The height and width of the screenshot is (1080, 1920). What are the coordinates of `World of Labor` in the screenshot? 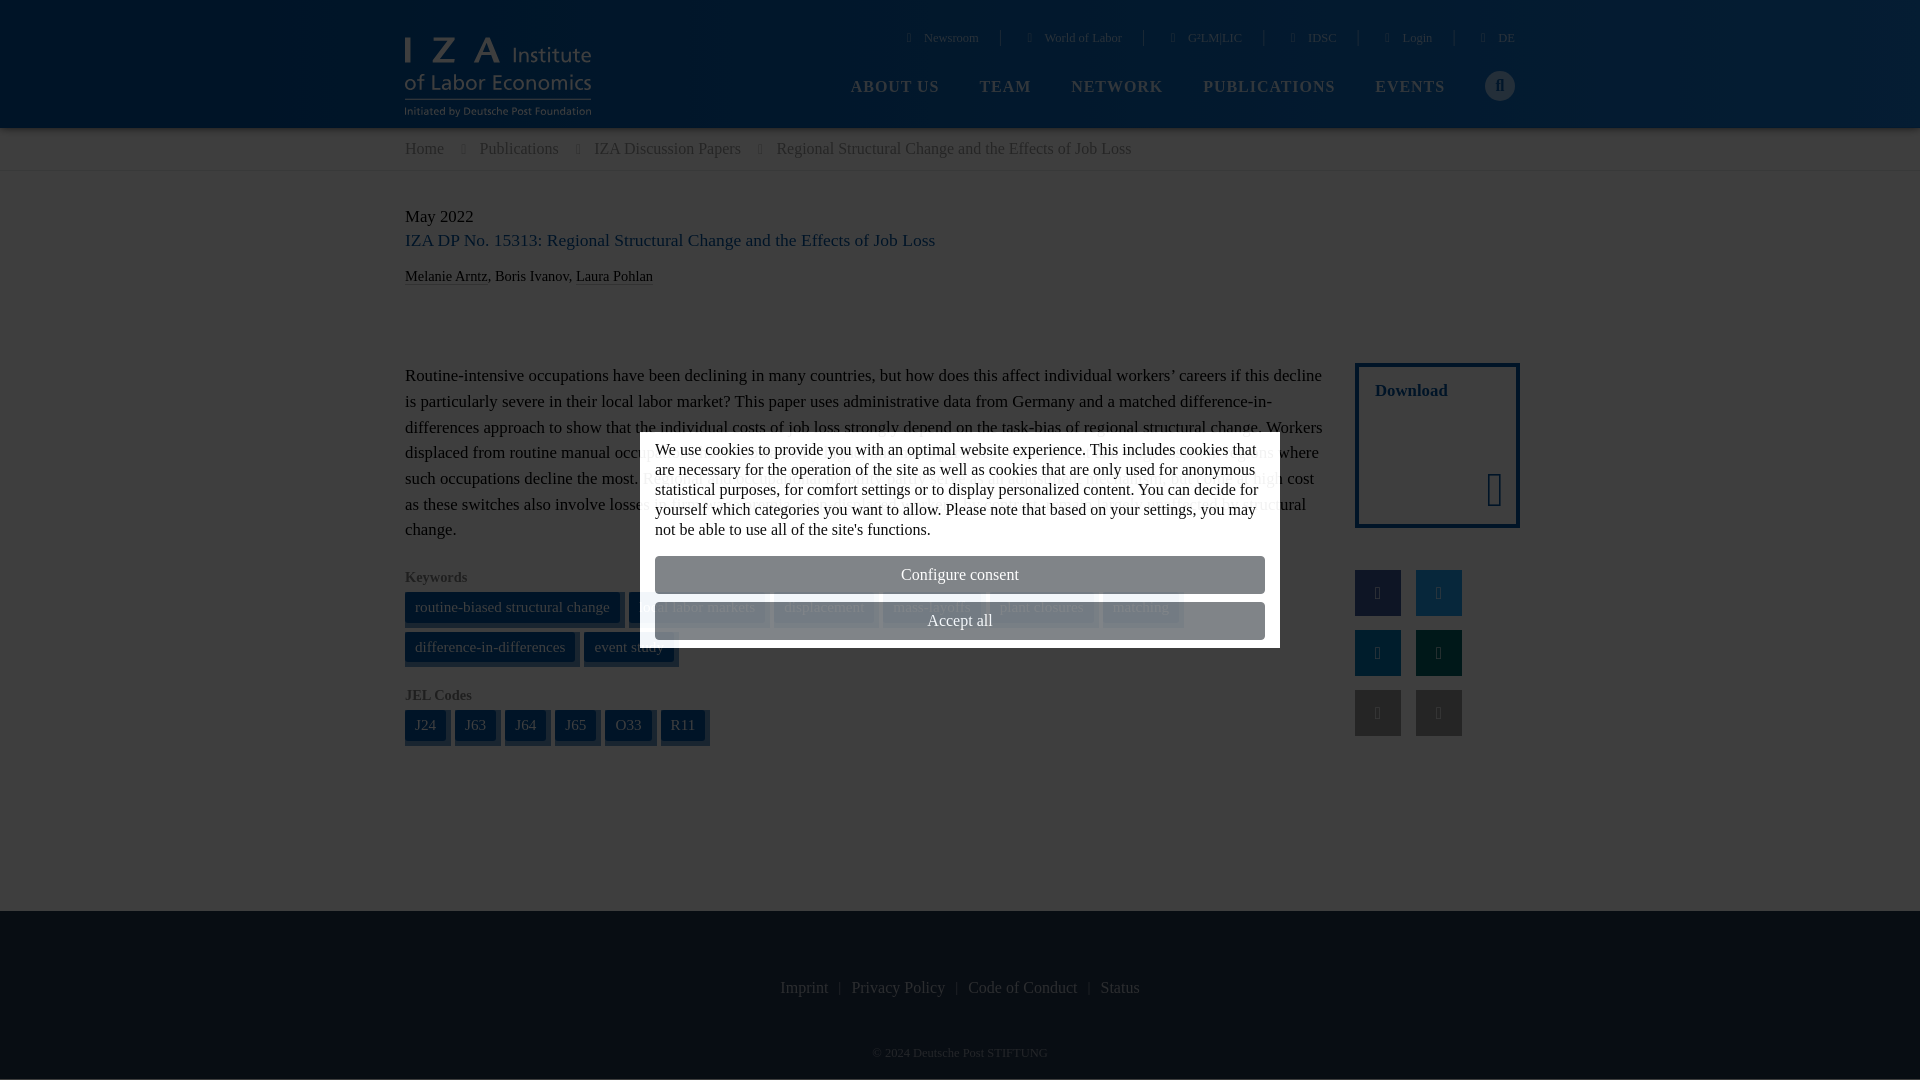 It's located at (1071, 40).